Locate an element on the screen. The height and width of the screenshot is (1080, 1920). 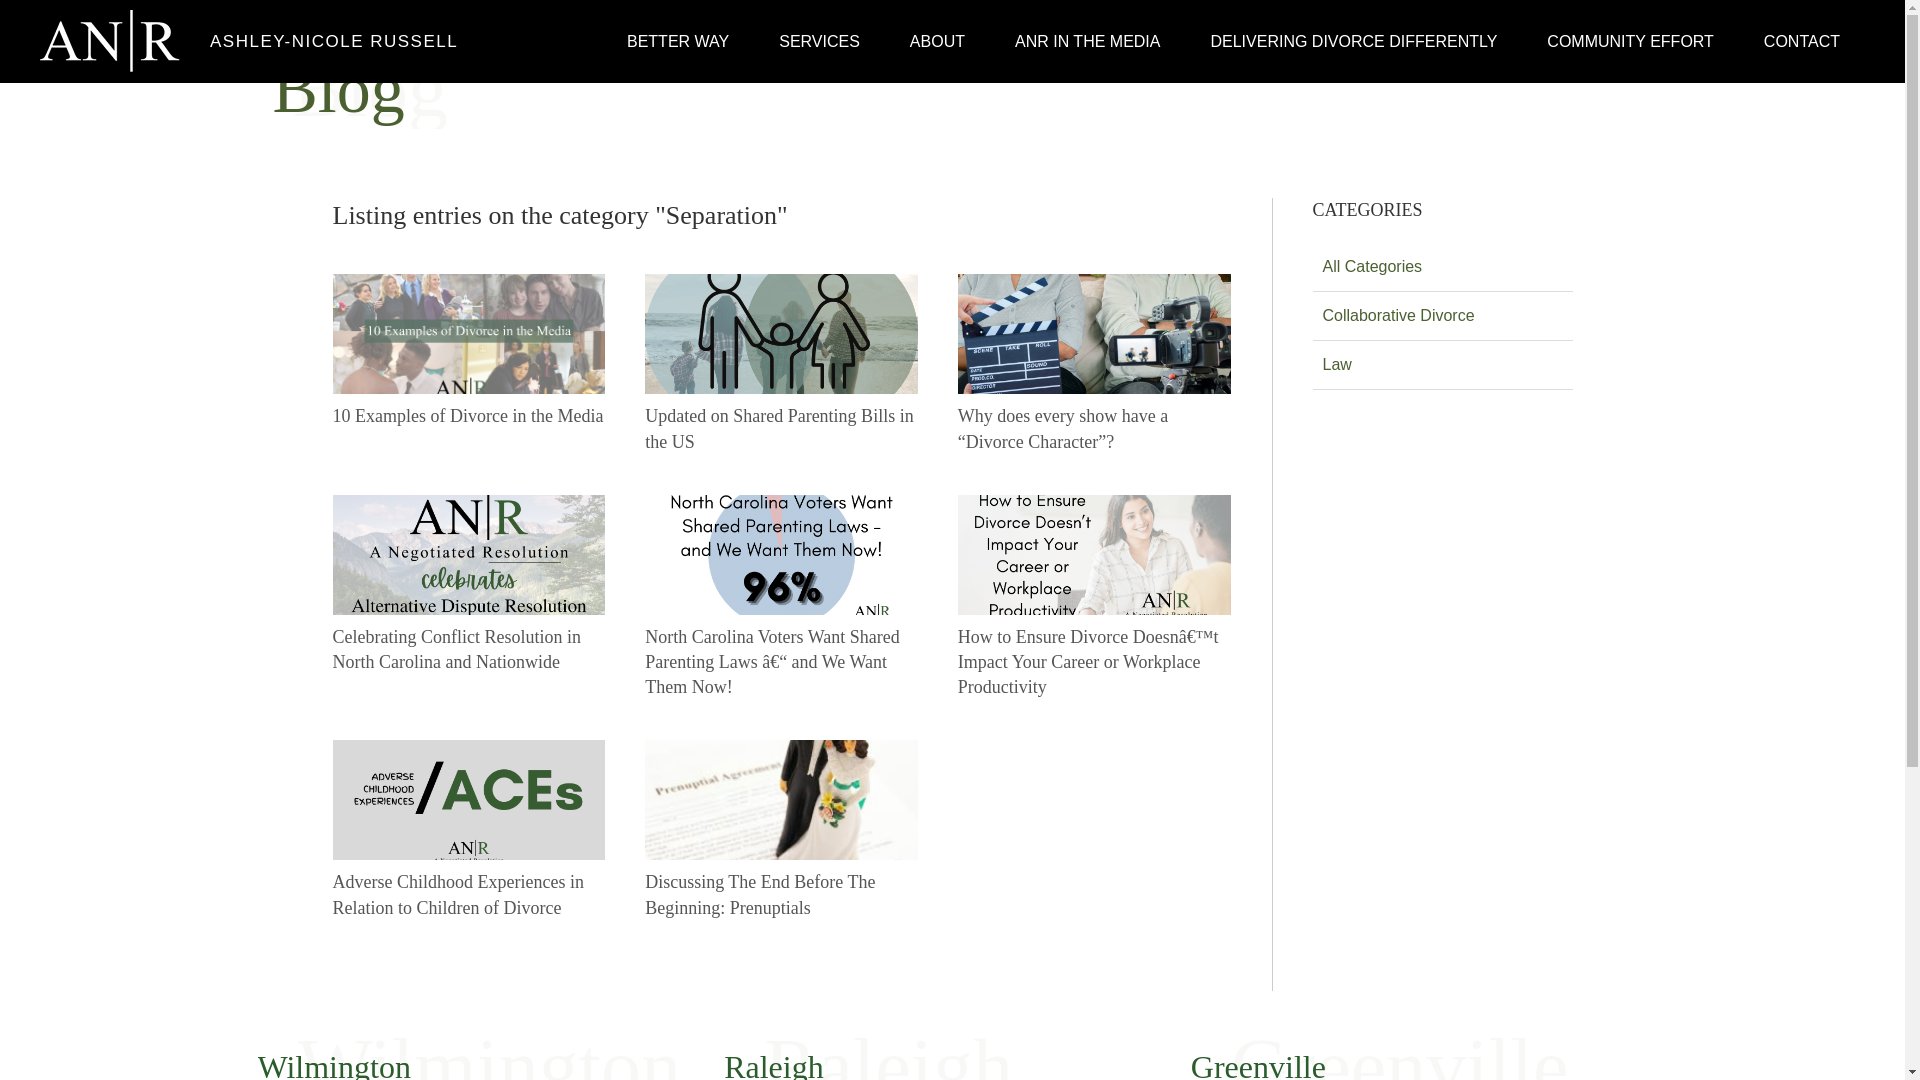
ASHLEY-NICOLE RUSSELL is located at coordinates (324, 41).